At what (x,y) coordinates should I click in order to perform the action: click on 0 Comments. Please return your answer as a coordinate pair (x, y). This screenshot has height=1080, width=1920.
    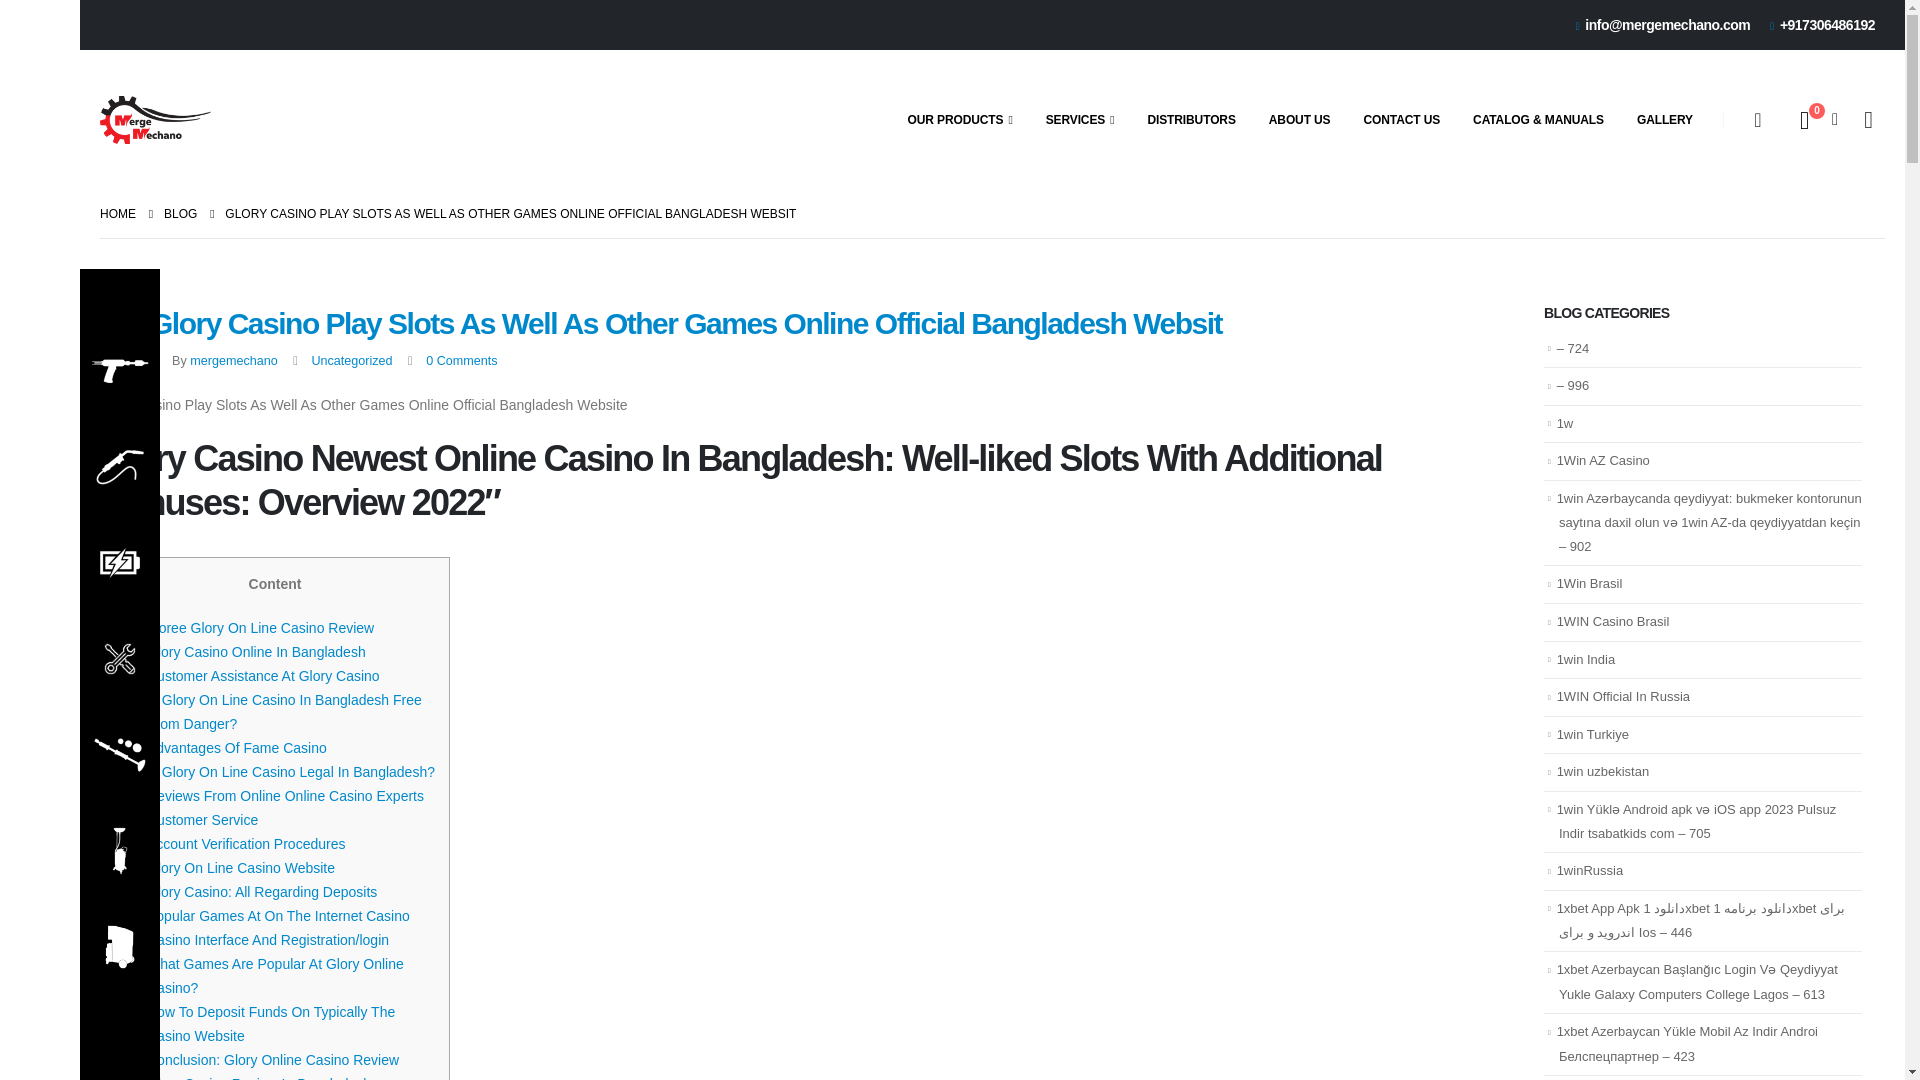
    Looking at the image, I should click on (462, 361).